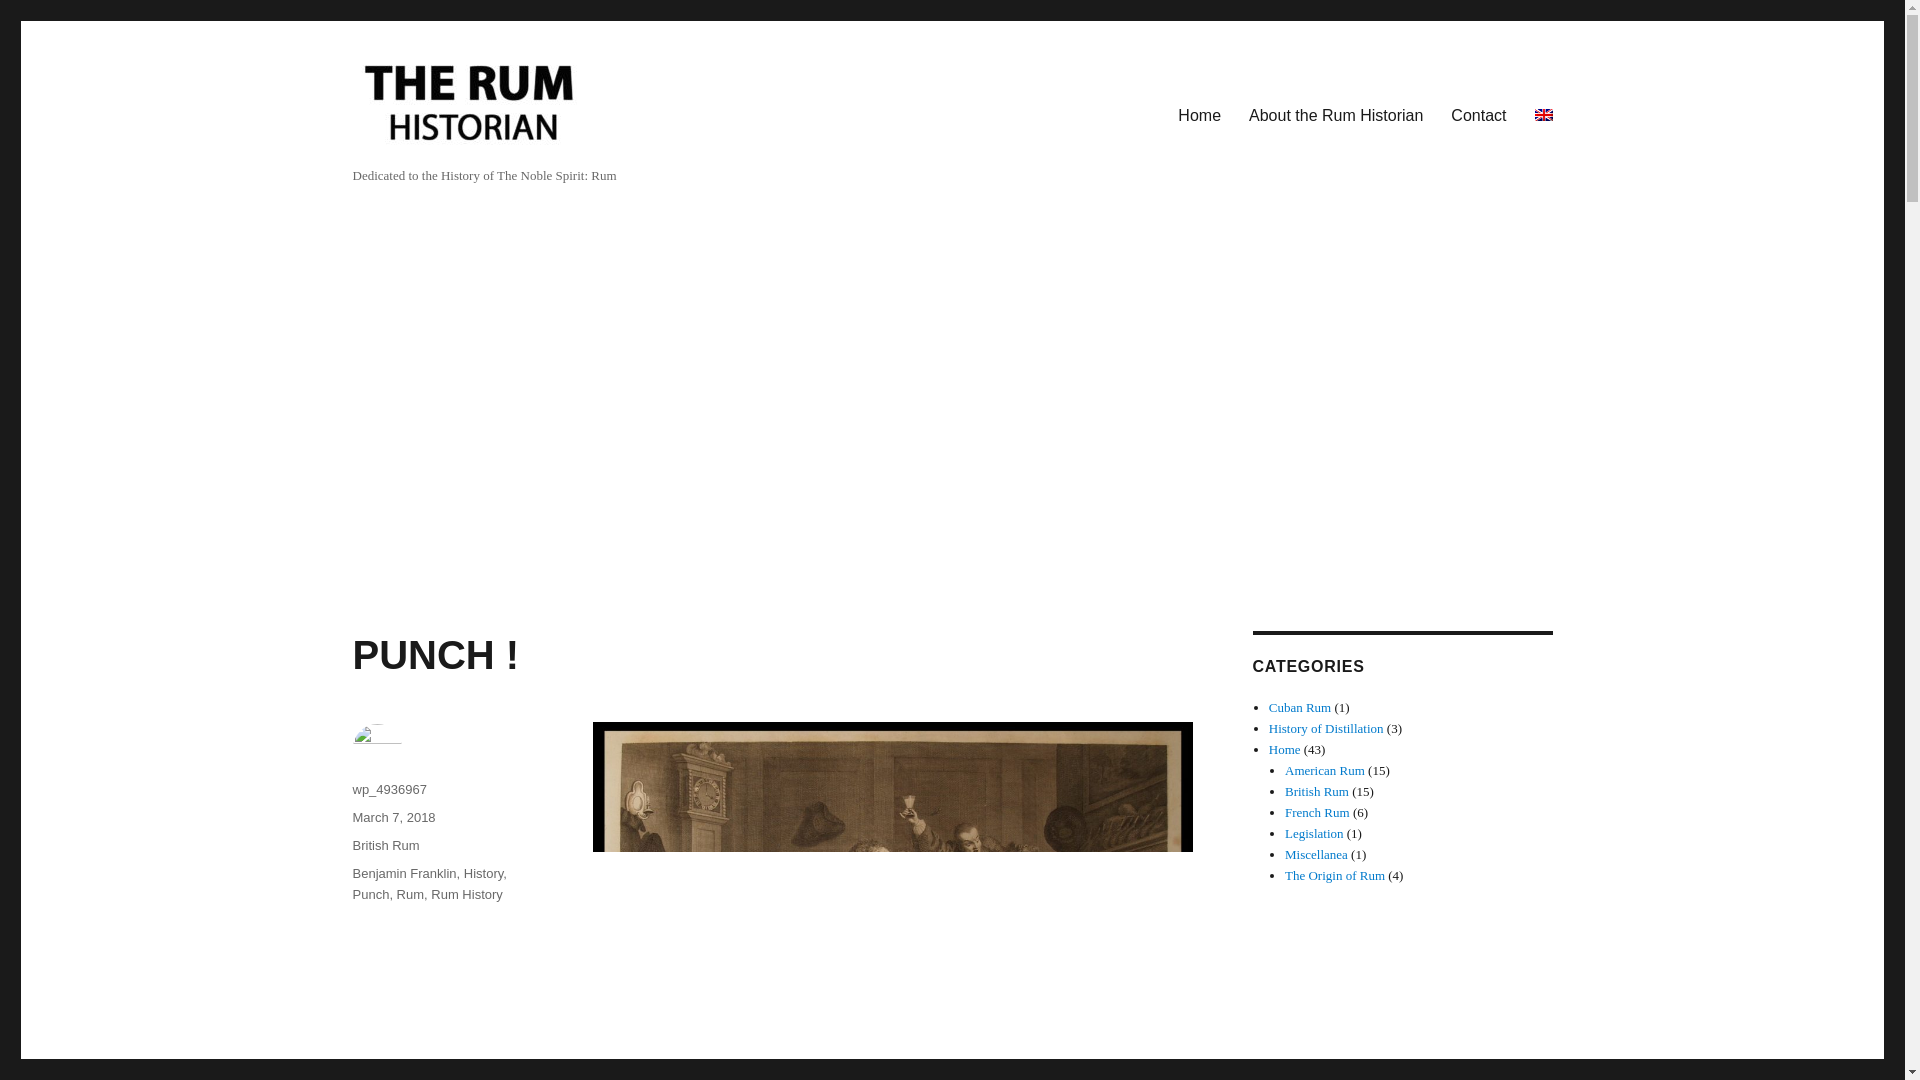 The height and width of the screenshot is (1080, 1920). Describe the element at coordinates (1326, 728) in the screenshot. I see `History of Distillation` at that location.